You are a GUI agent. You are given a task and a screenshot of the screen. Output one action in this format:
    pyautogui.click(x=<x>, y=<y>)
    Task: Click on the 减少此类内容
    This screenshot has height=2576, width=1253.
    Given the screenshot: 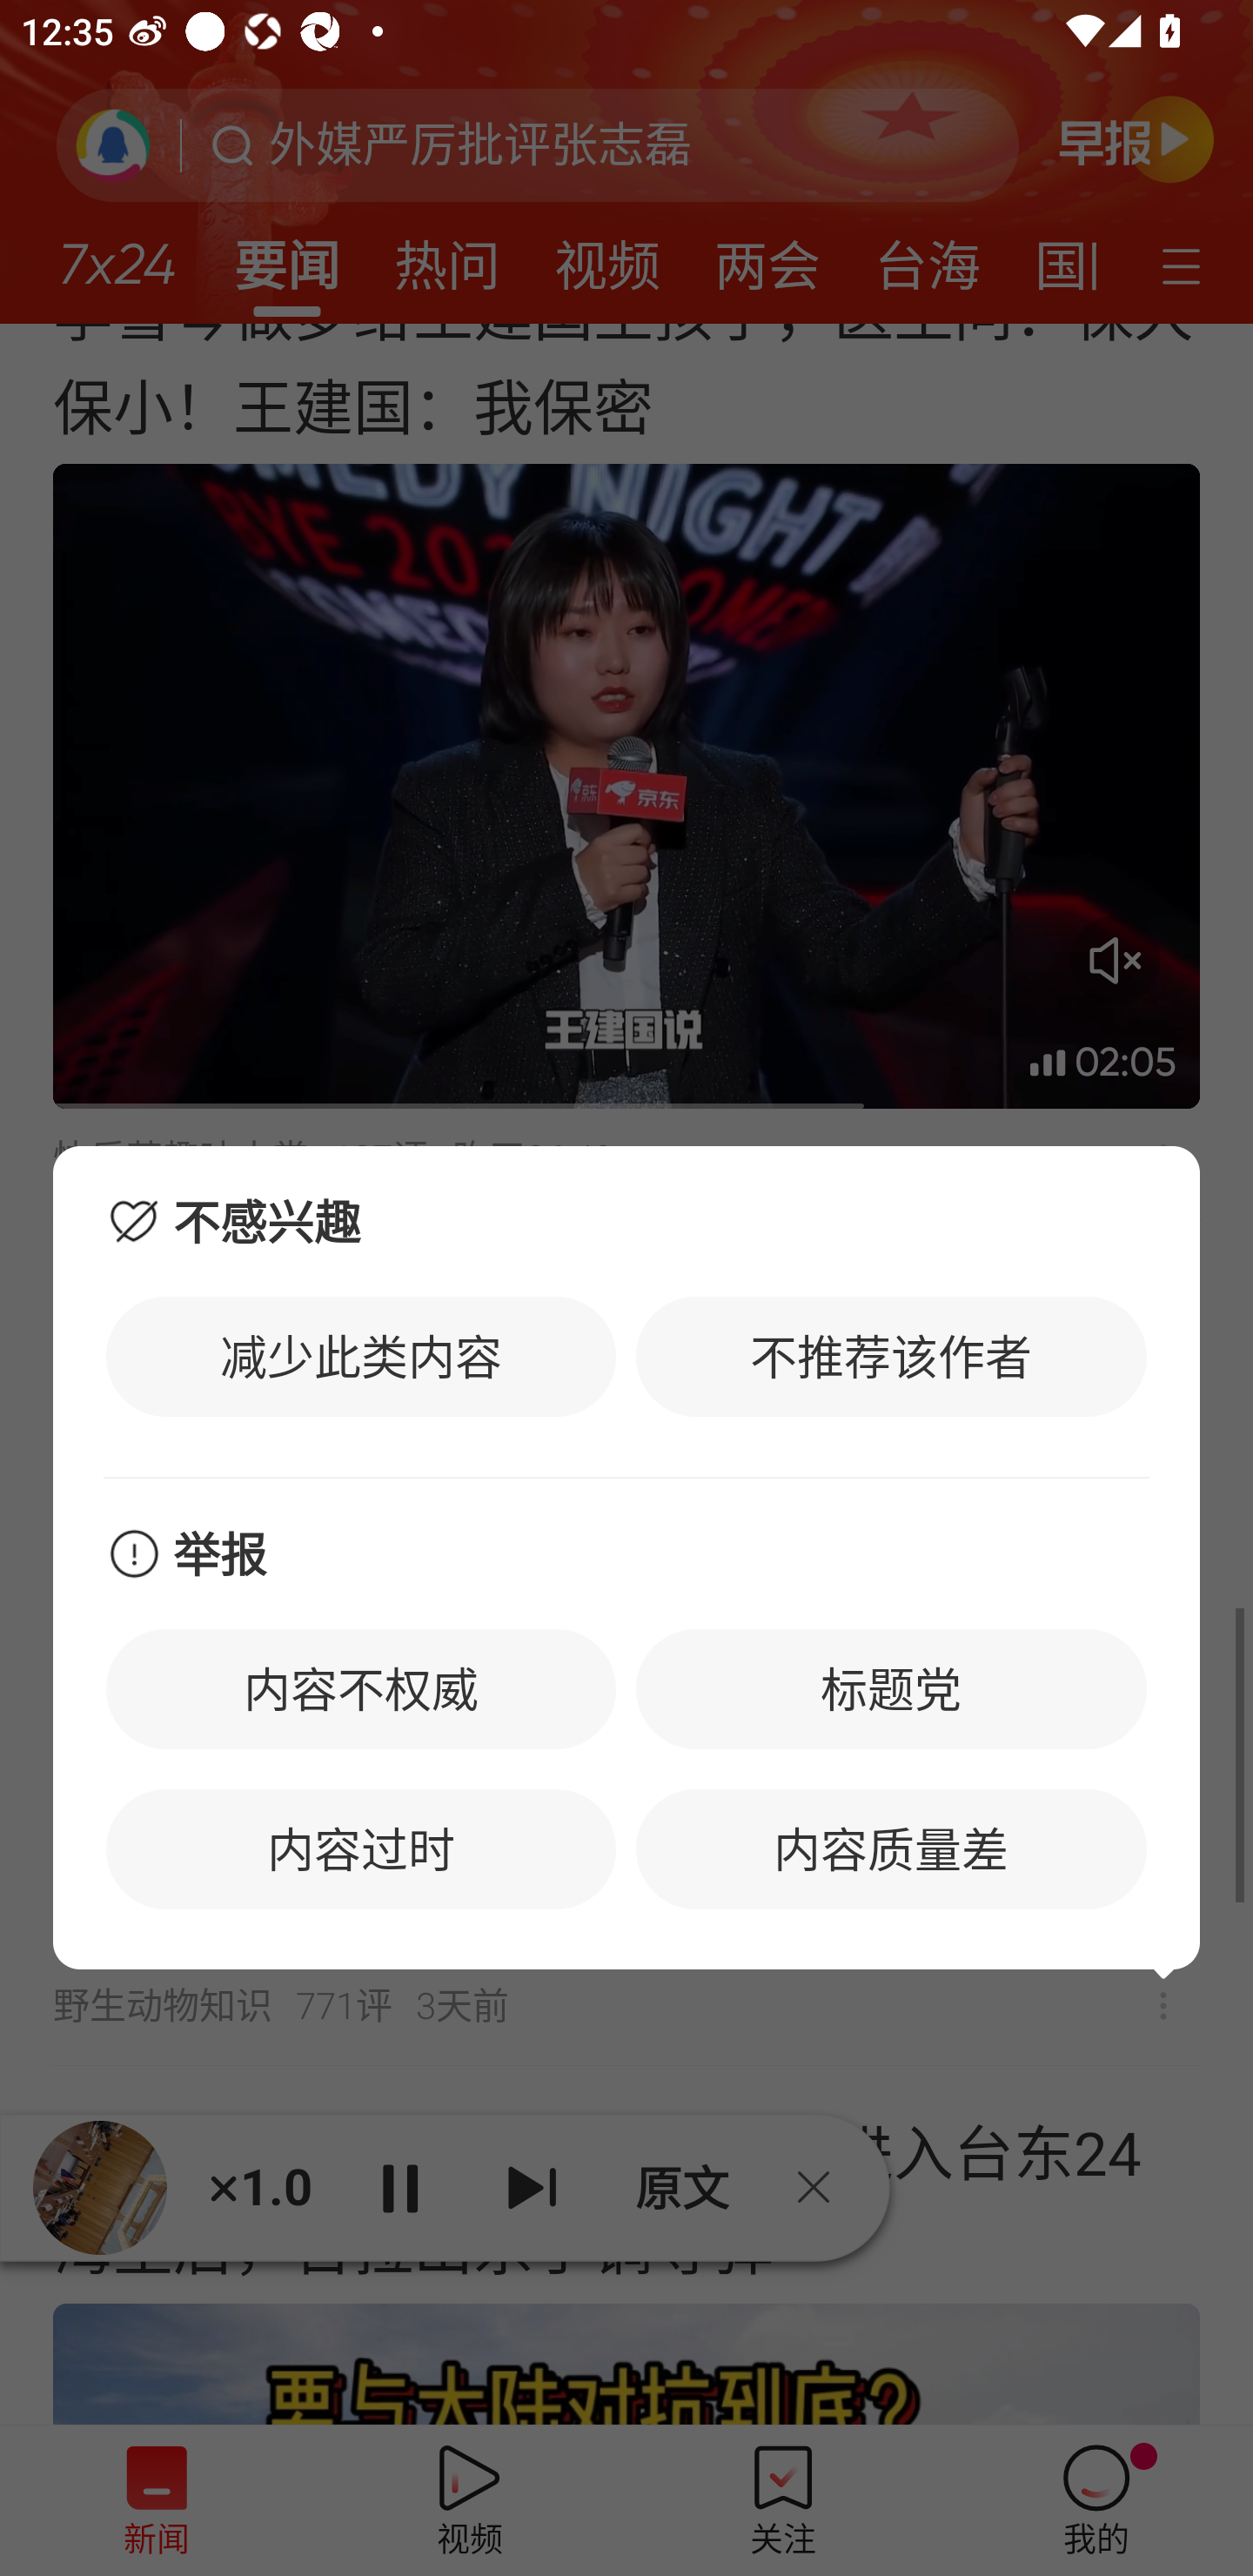 What is the action you would take?
    pyautogui.click(x=361, y=1356)
    